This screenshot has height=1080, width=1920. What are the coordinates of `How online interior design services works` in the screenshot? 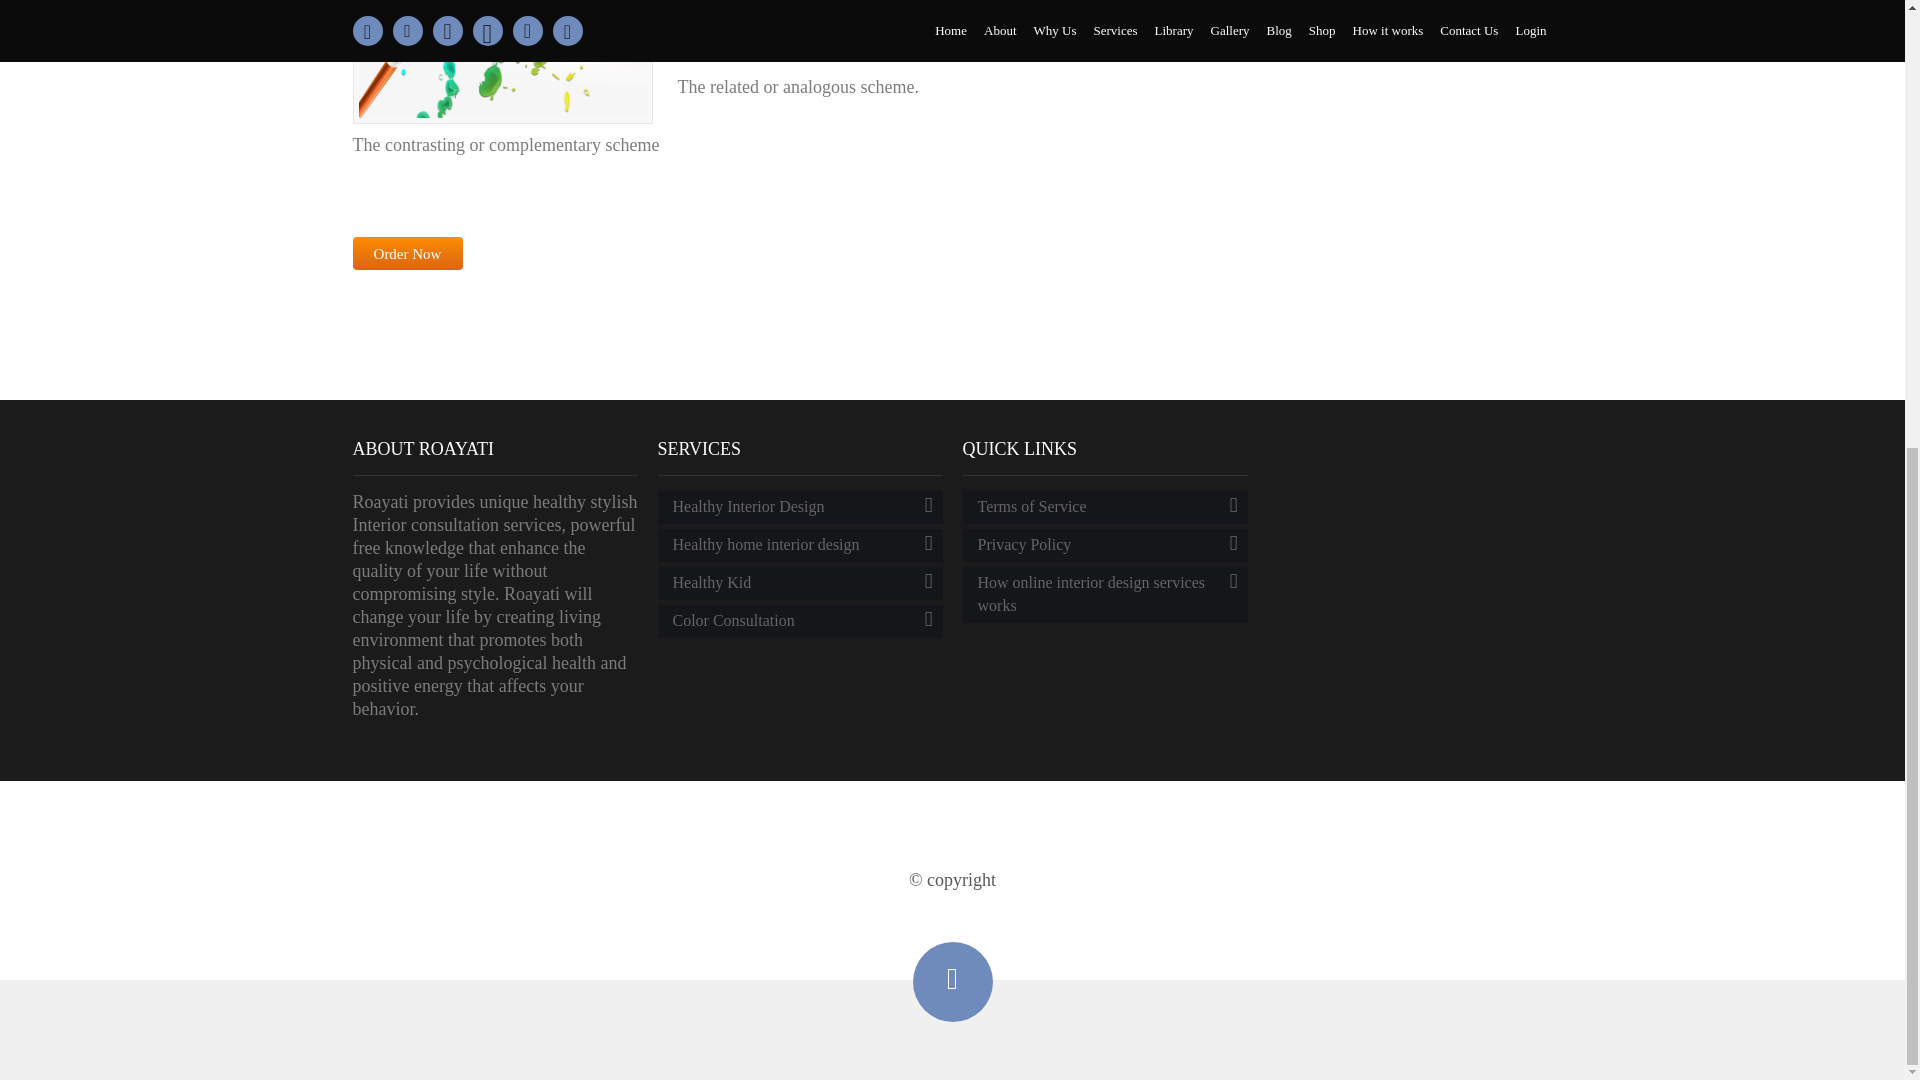 It's located at (1104, 595).